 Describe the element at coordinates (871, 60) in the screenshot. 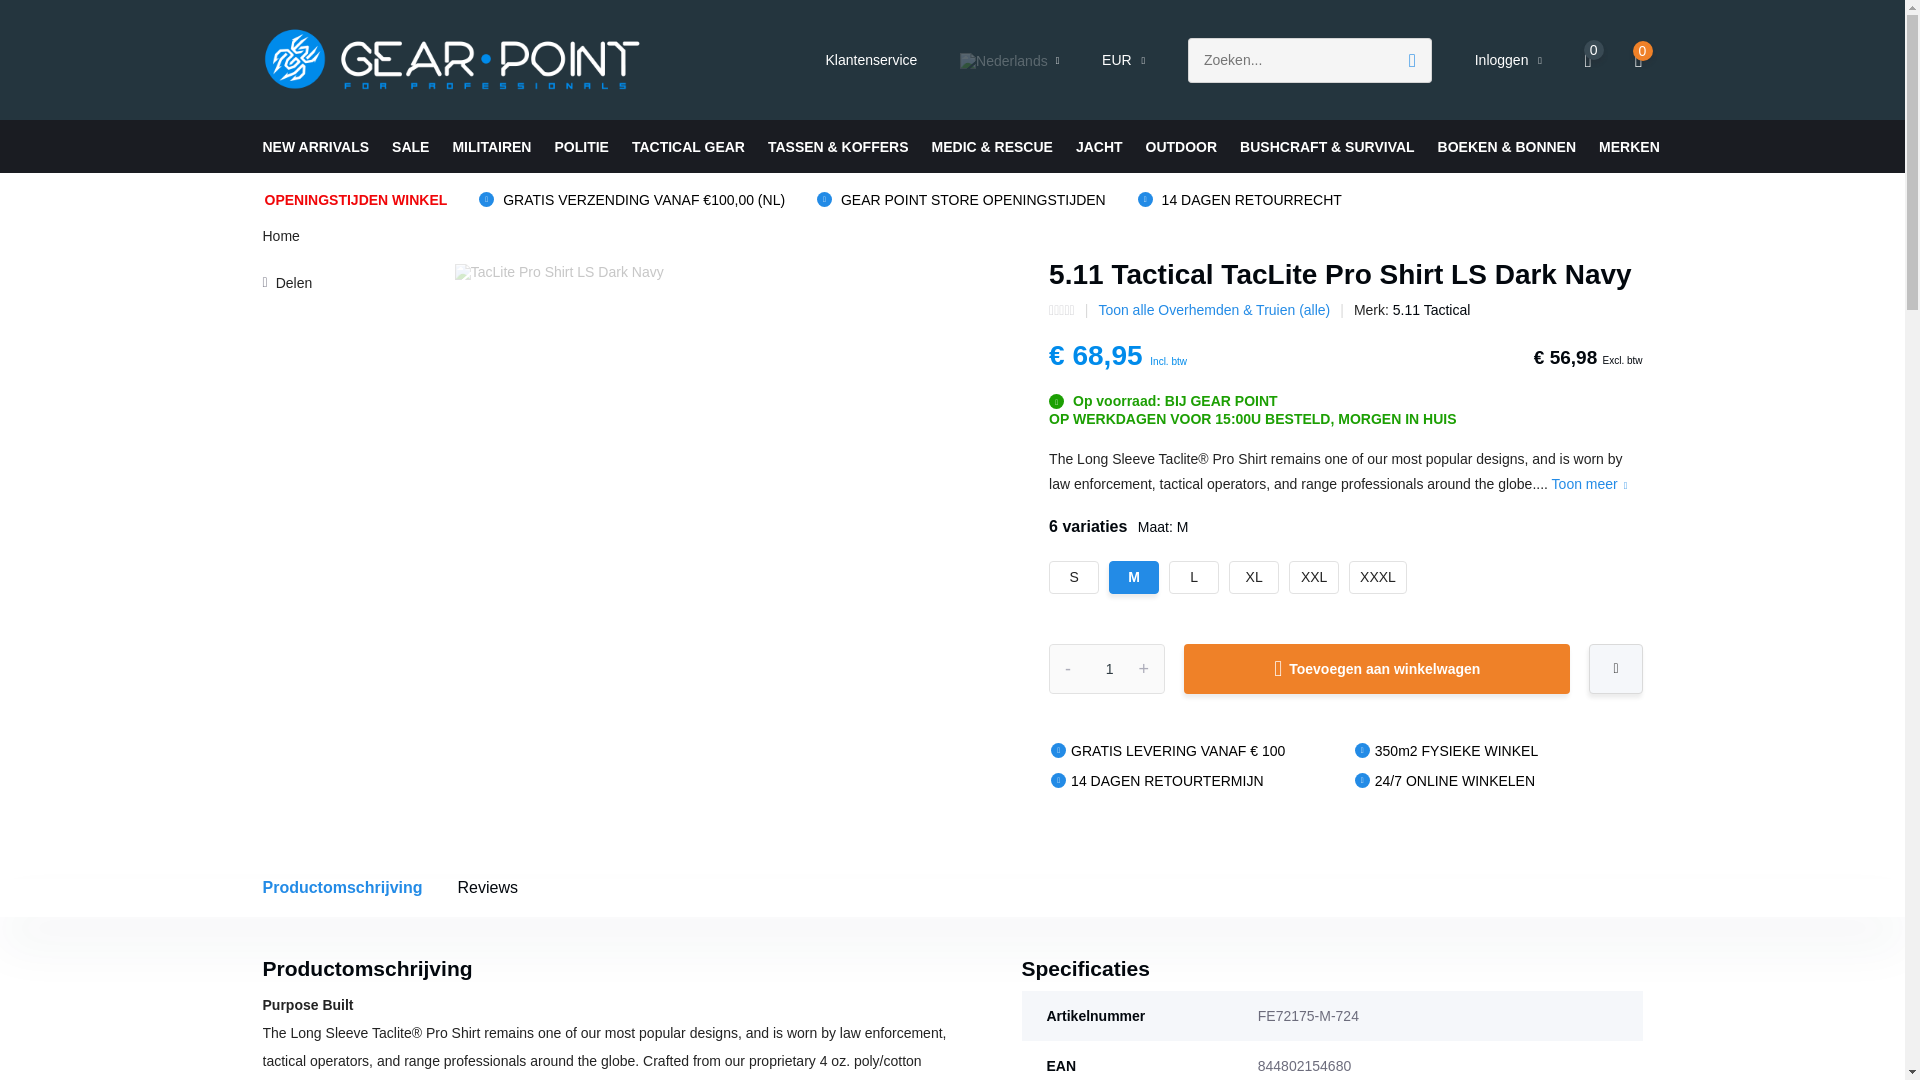

I see `Klantenservice` at that location.